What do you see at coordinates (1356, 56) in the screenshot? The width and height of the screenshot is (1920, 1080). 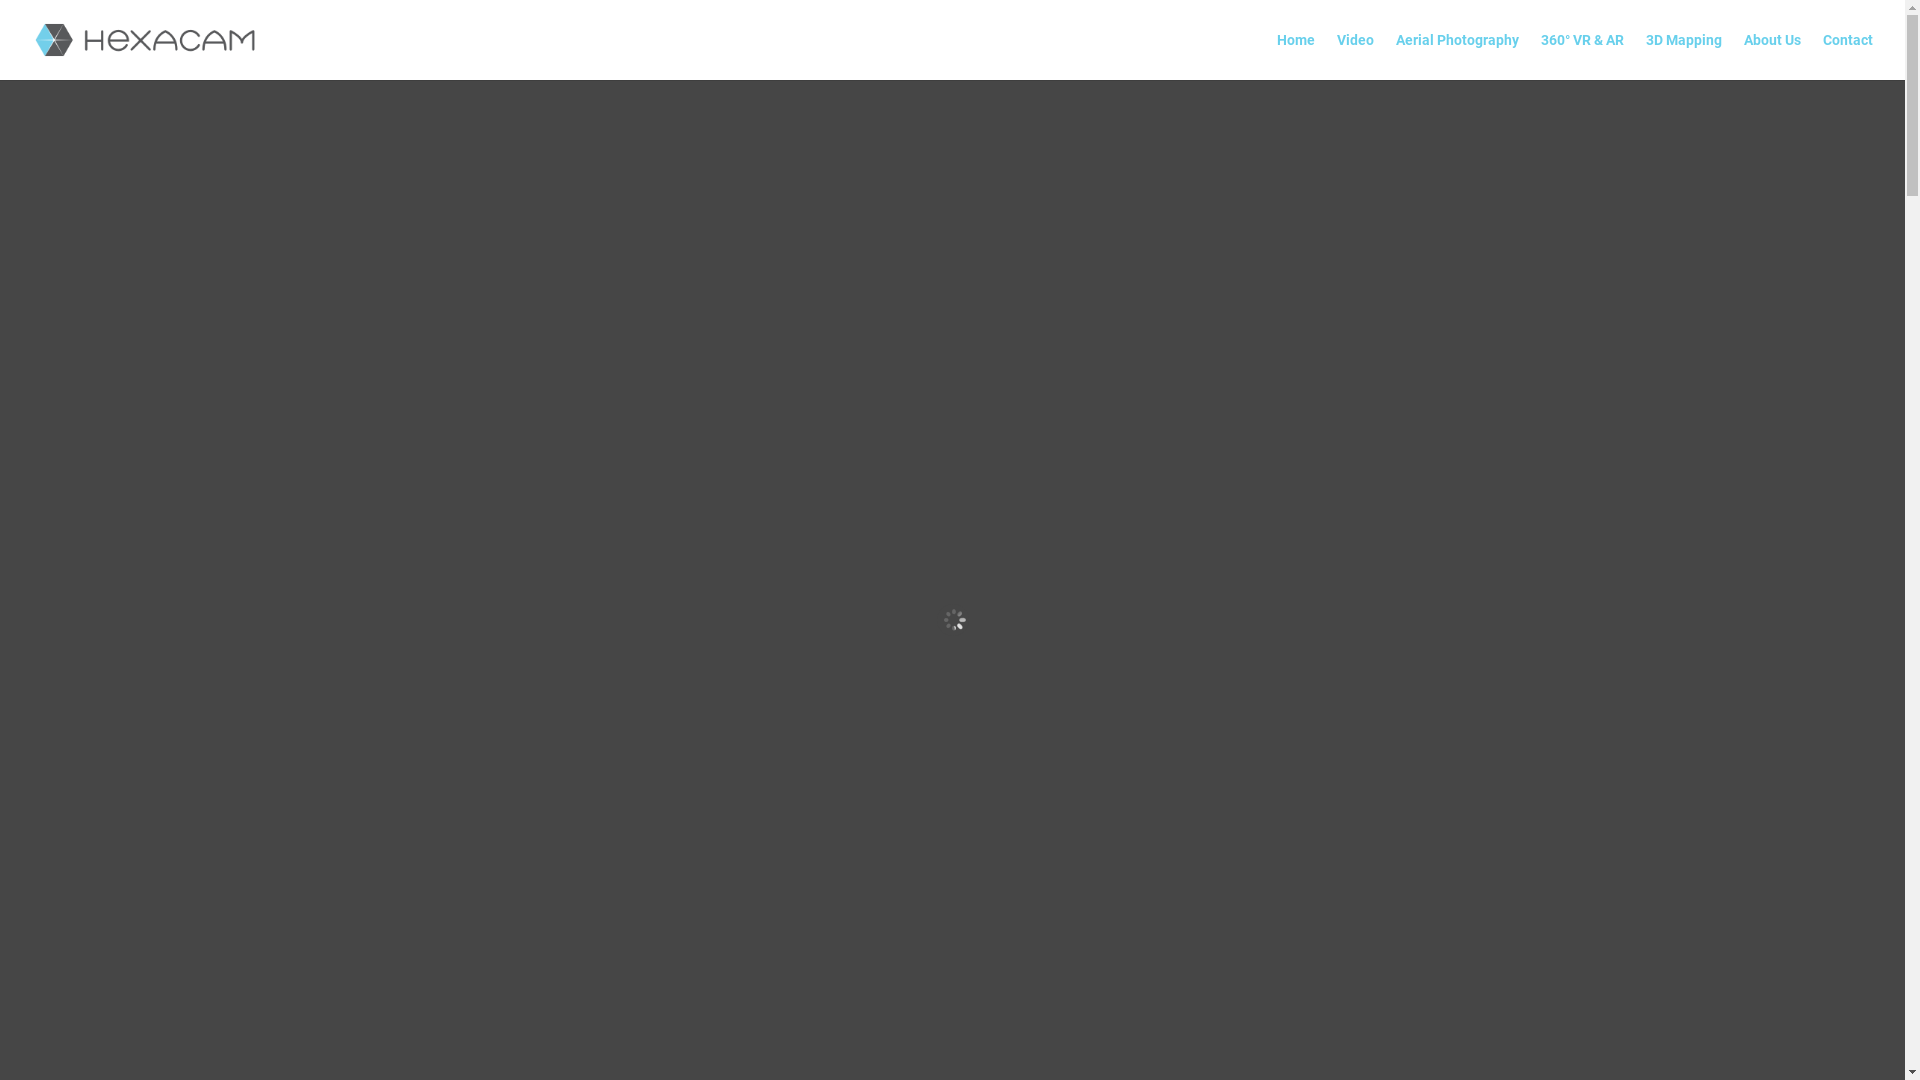 I see `Video` at bounding box center [1356, 56].